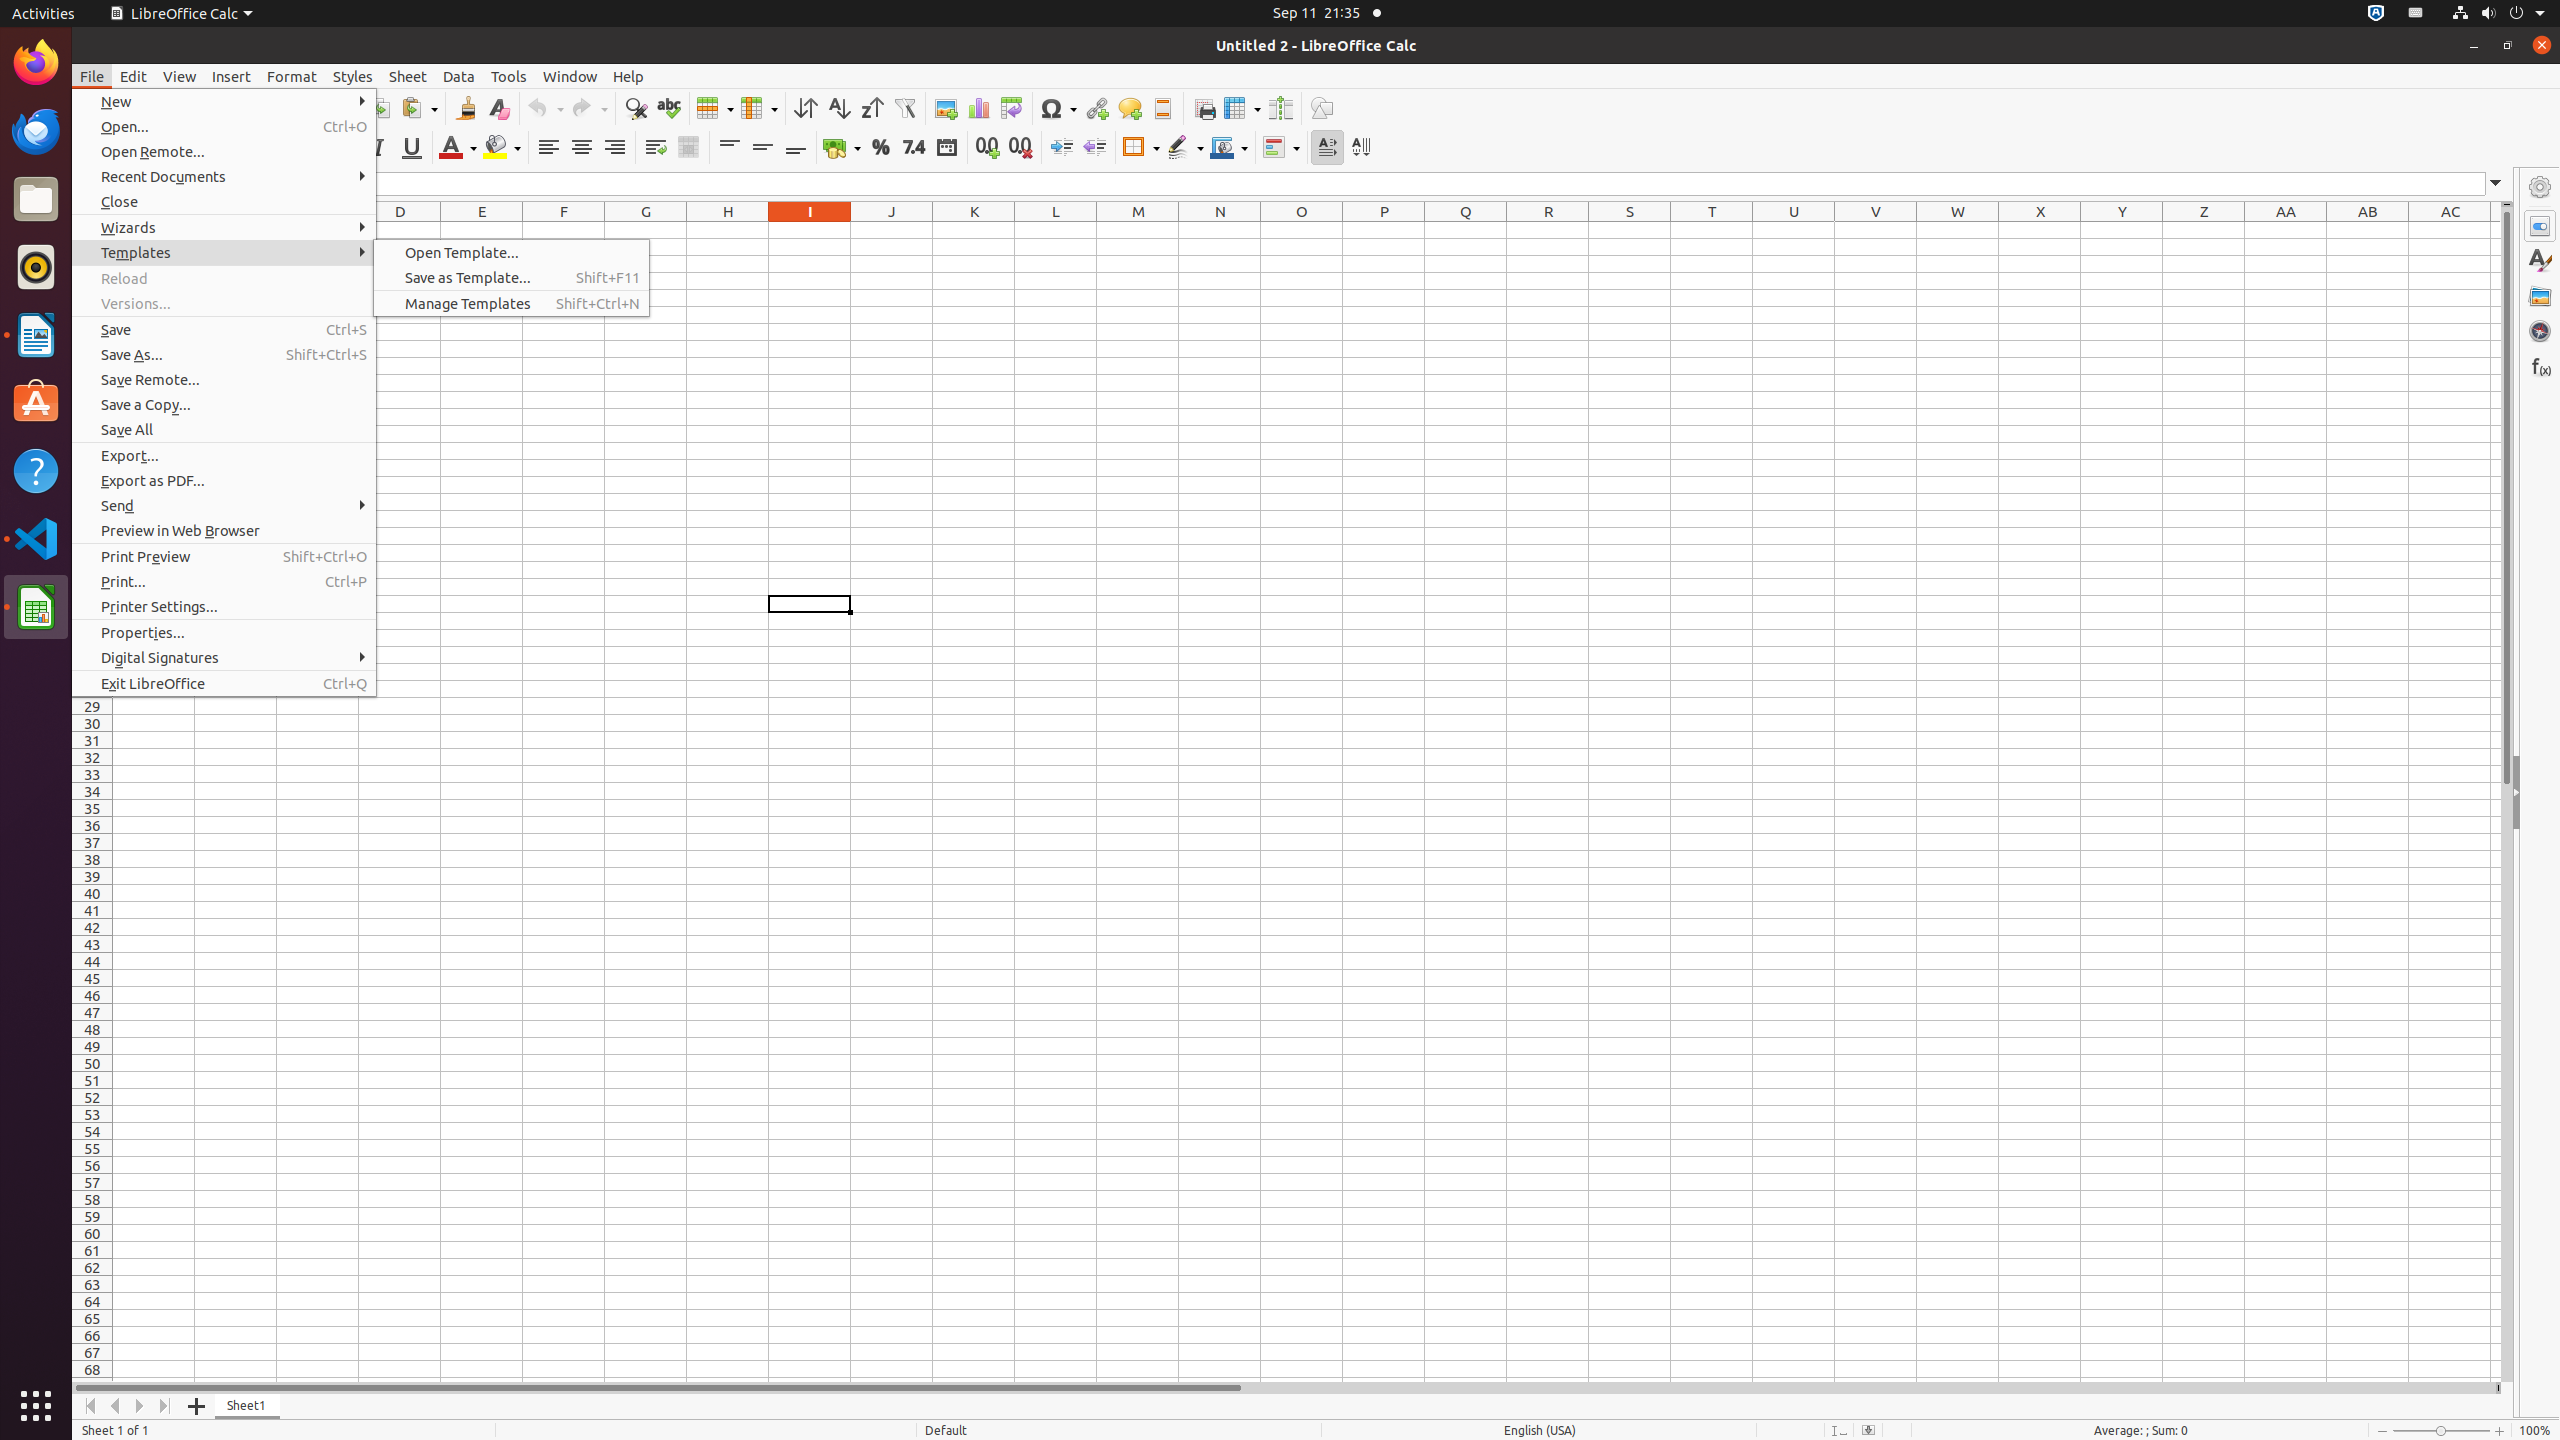  Describe the element at coordinates (224, 530) in the screenshot. I see `Preview in Web Browser` at that location.